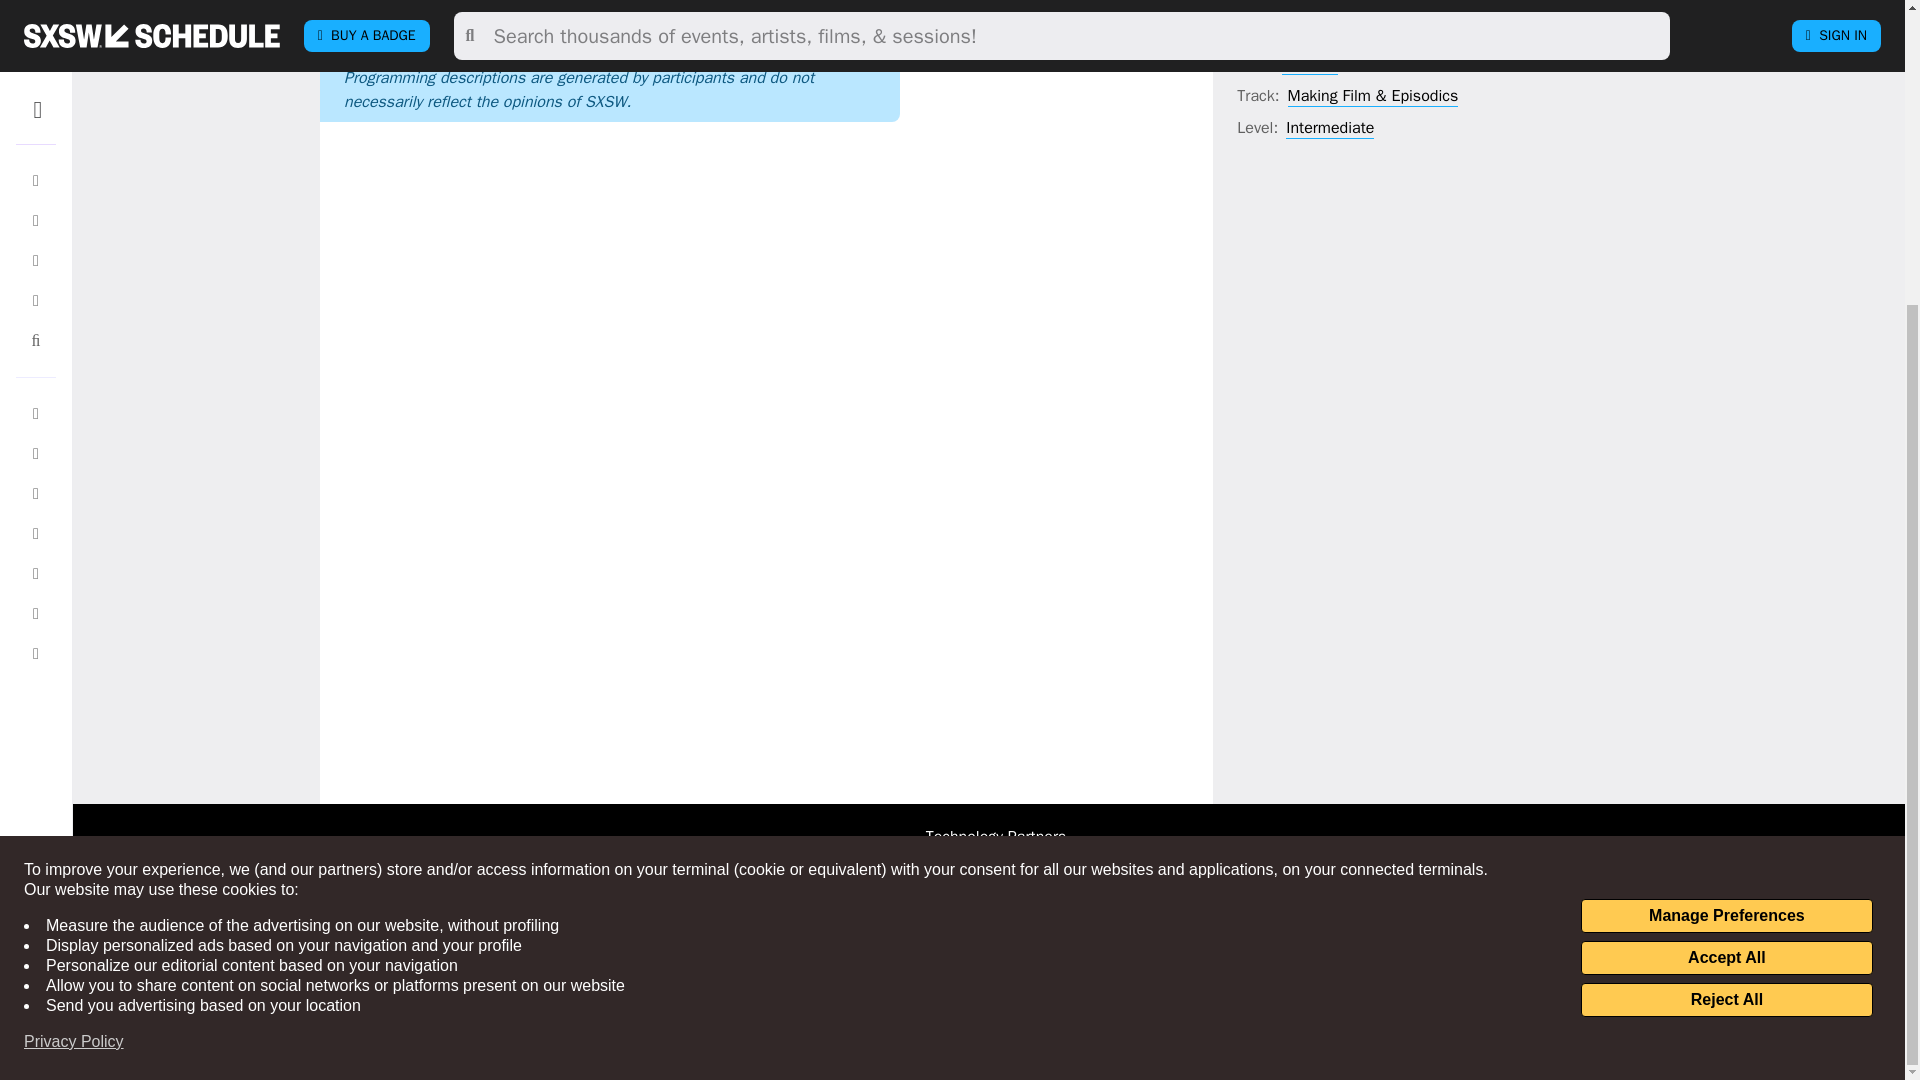 The height and width of the screenshot is (1080, 1920). What do you see at coordinates (1726, 504) in the screenshot?
I see `Manage Preferences` at bounding box center [1726, 504].